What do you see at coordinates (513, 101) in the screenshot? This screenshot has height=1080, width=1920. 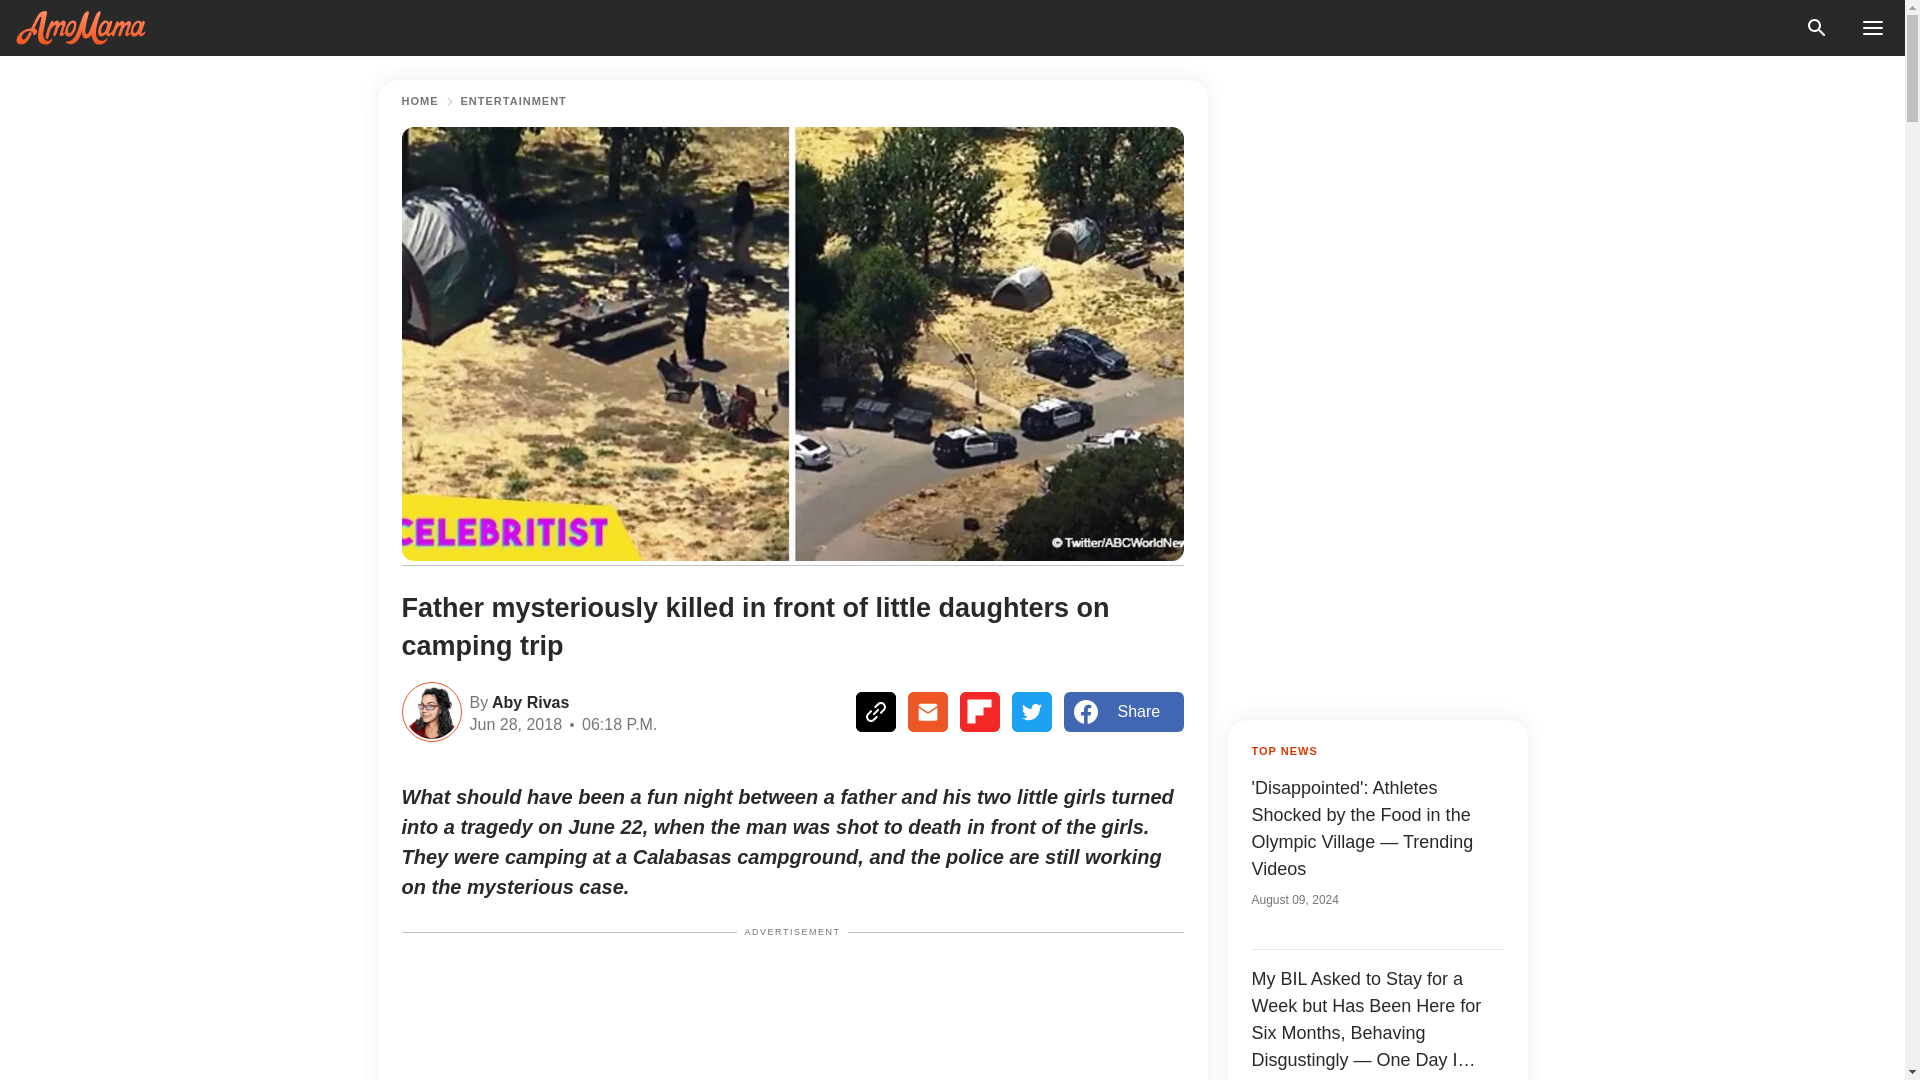 I see `ENTERTAINMENT` at bounding box center [513, 101].